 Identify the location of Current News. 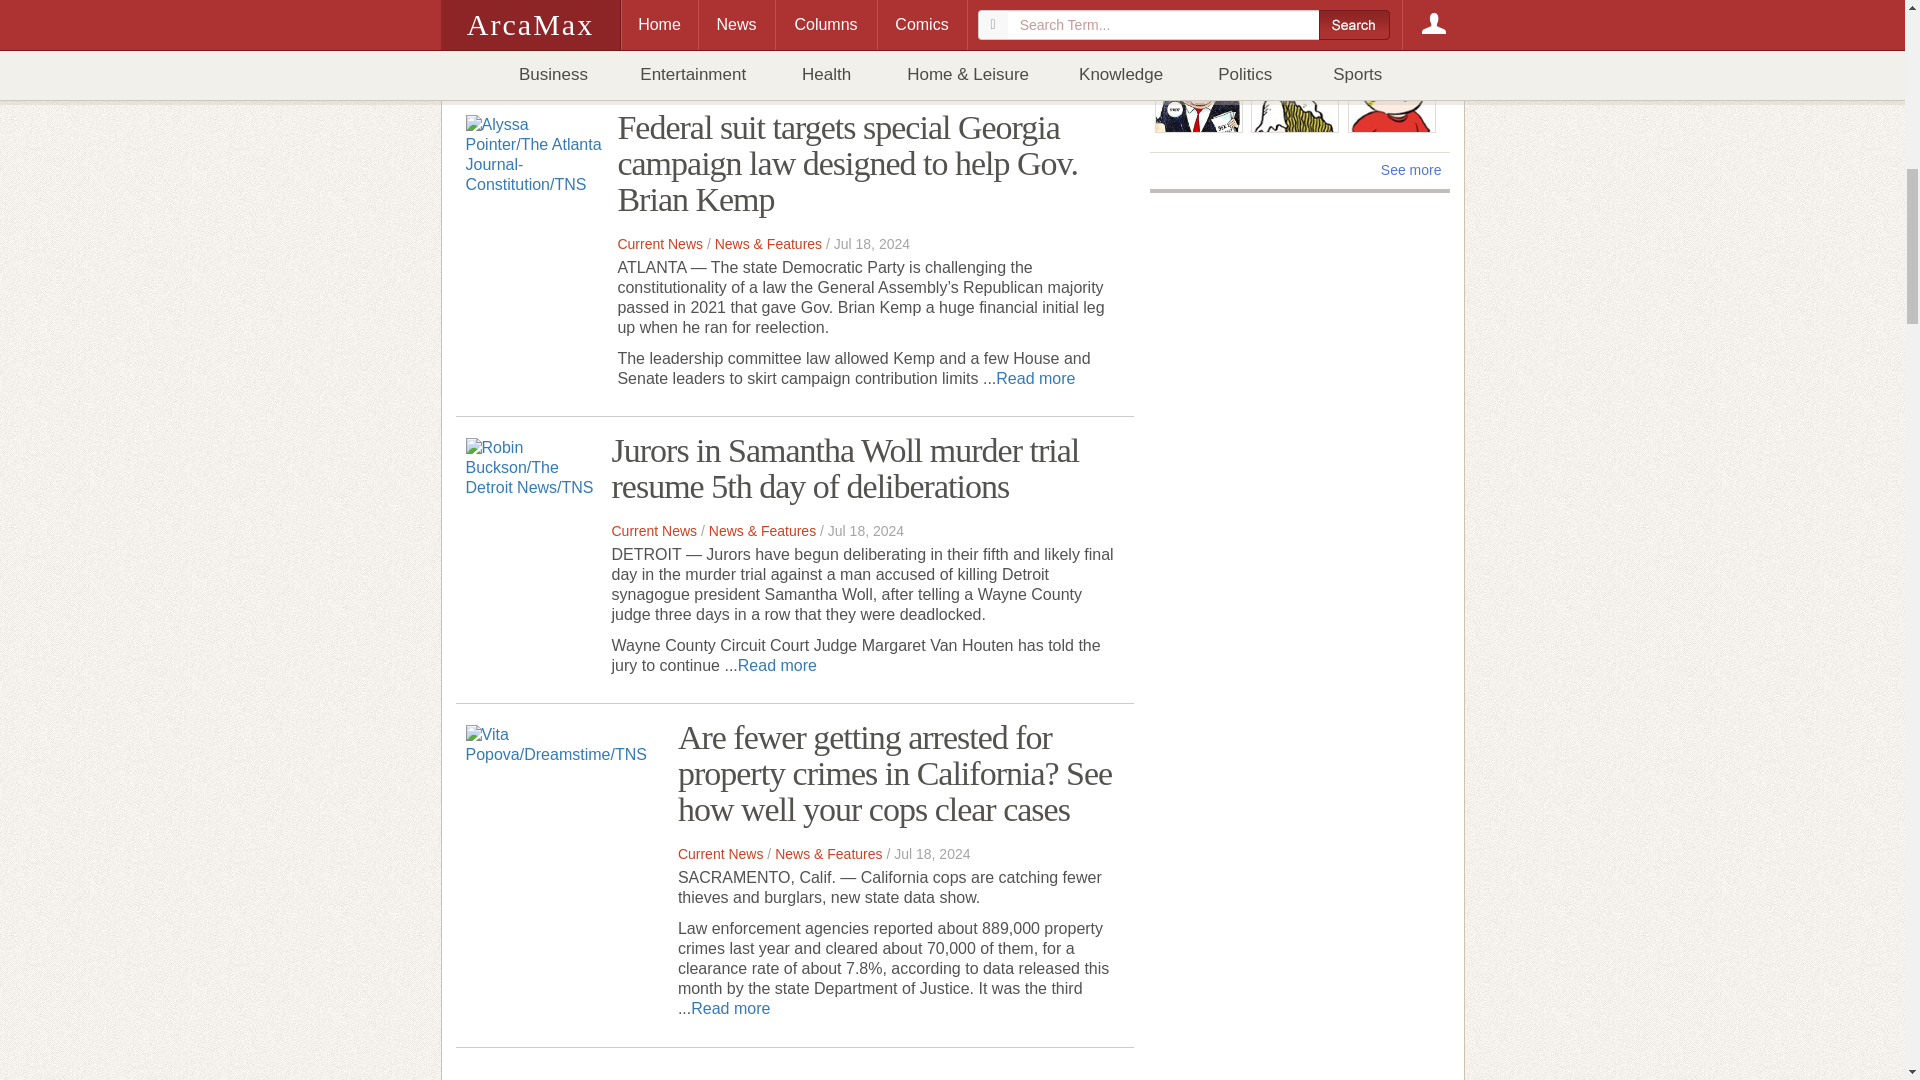
(659, 244).